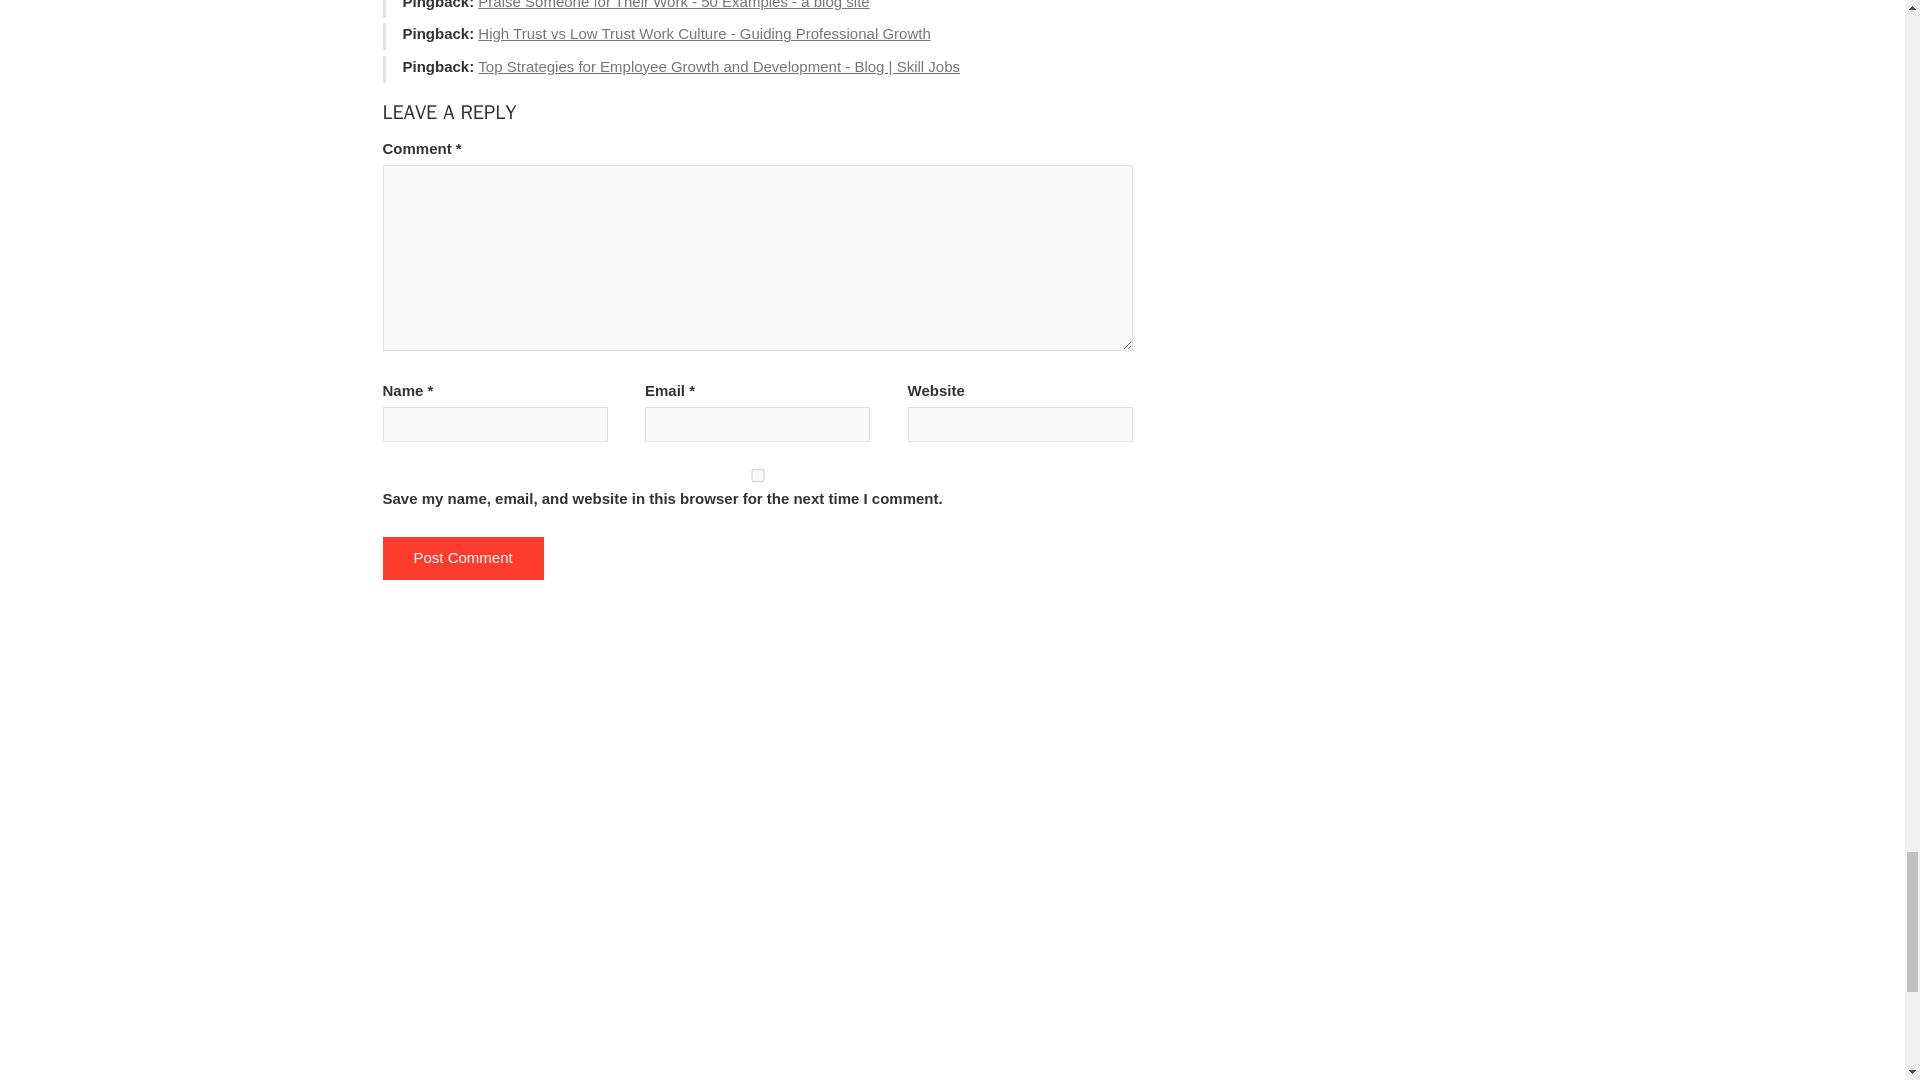 This screenshot has height=1080, width=1920. Describe the element at coordinates (757, 474) in the screenshot. I see `yes` at that location.